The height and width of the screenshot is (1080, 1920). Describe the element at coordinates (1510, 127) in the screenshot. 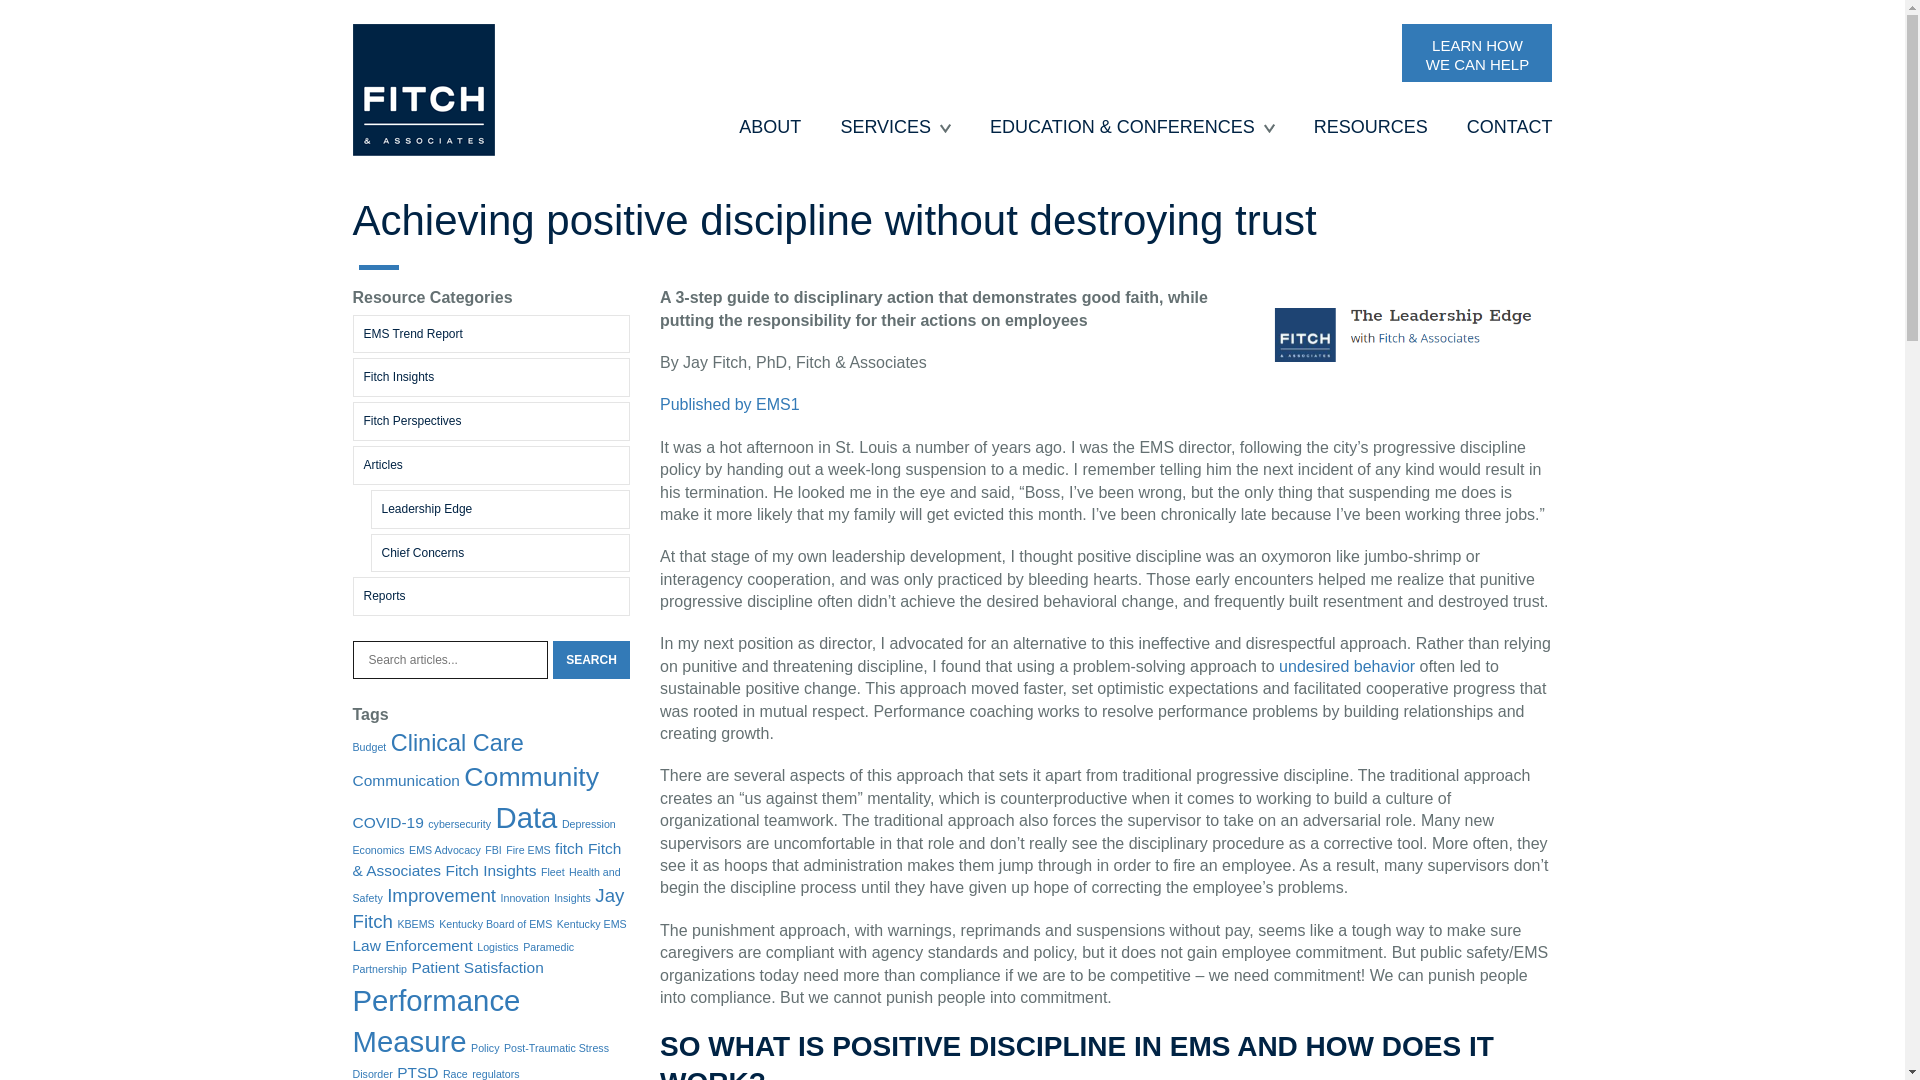

I see `CONTACT` at that location.